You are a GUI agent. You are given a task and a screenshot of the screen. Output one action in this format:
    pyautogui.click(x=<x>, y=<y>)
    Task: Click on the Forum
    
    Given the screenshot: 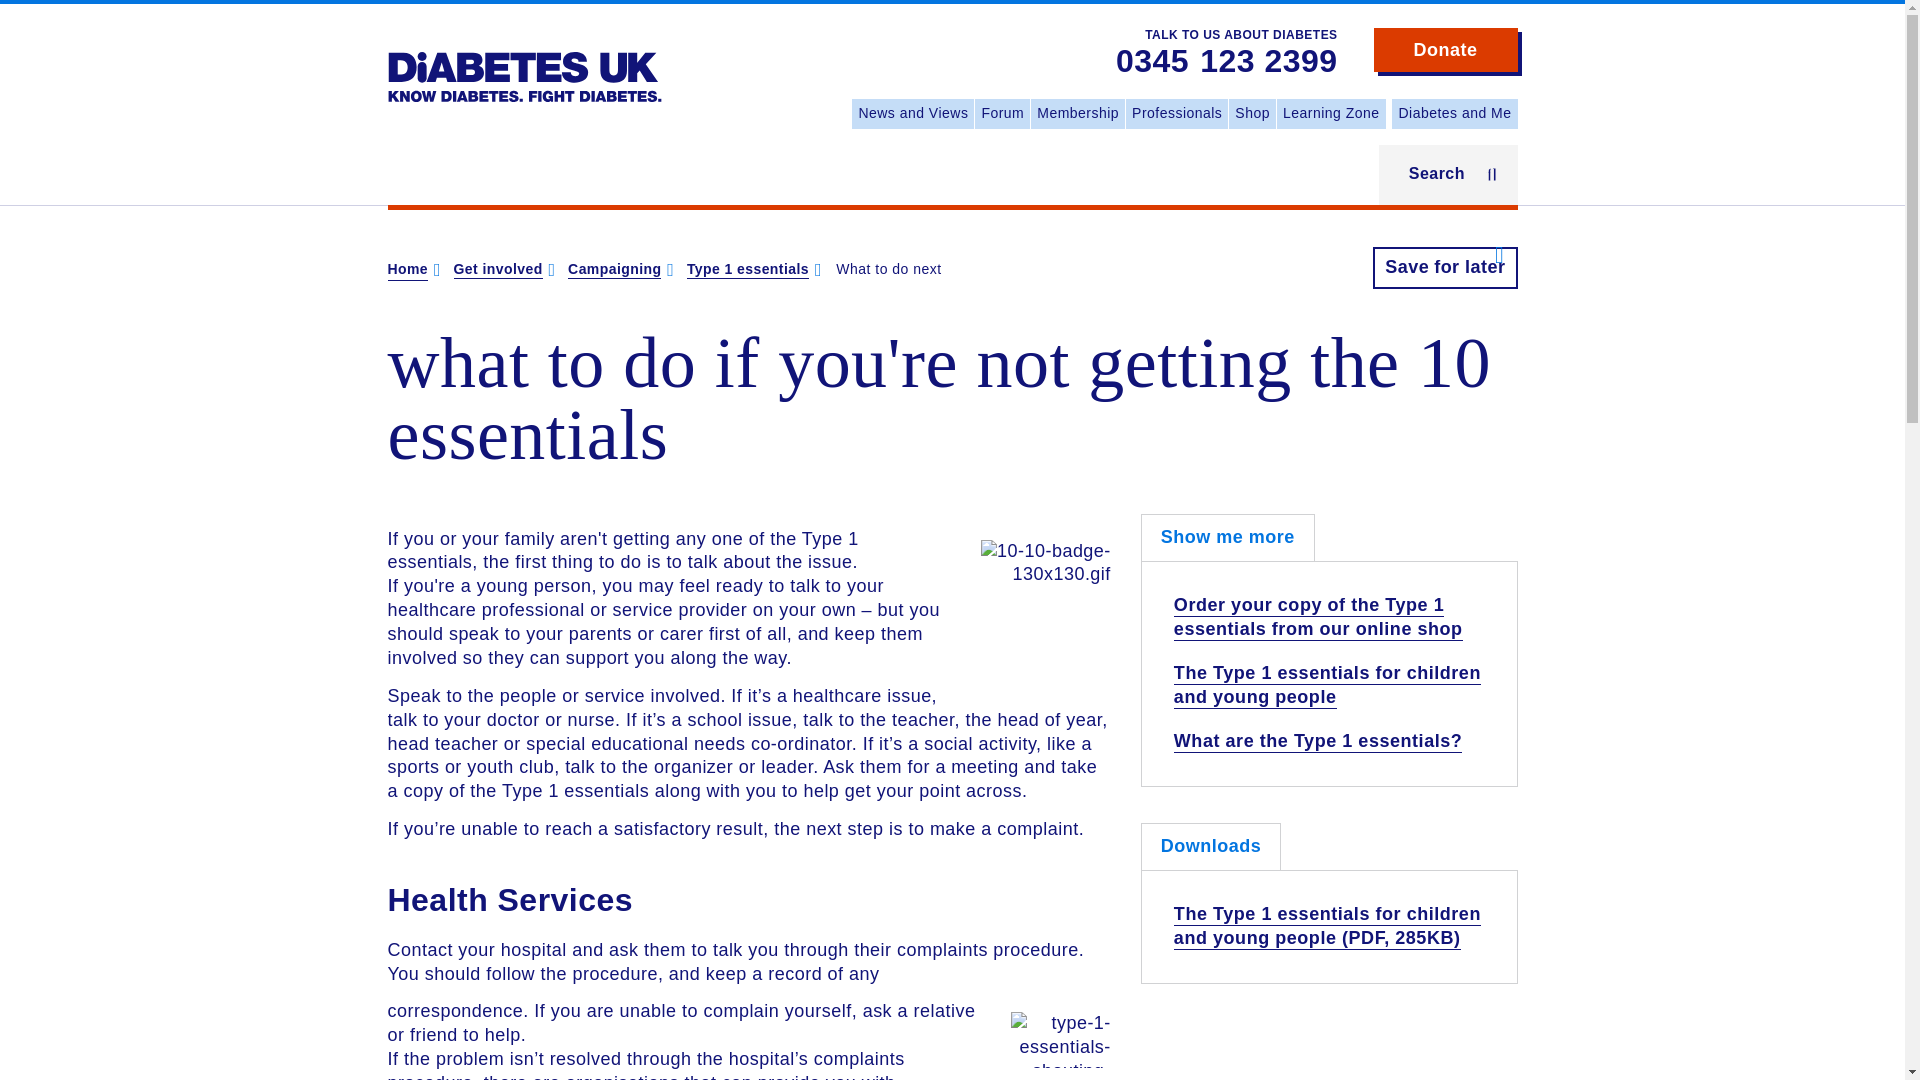 What is the action you would take?
    pyautogui.click(x=1002, y=114)
    